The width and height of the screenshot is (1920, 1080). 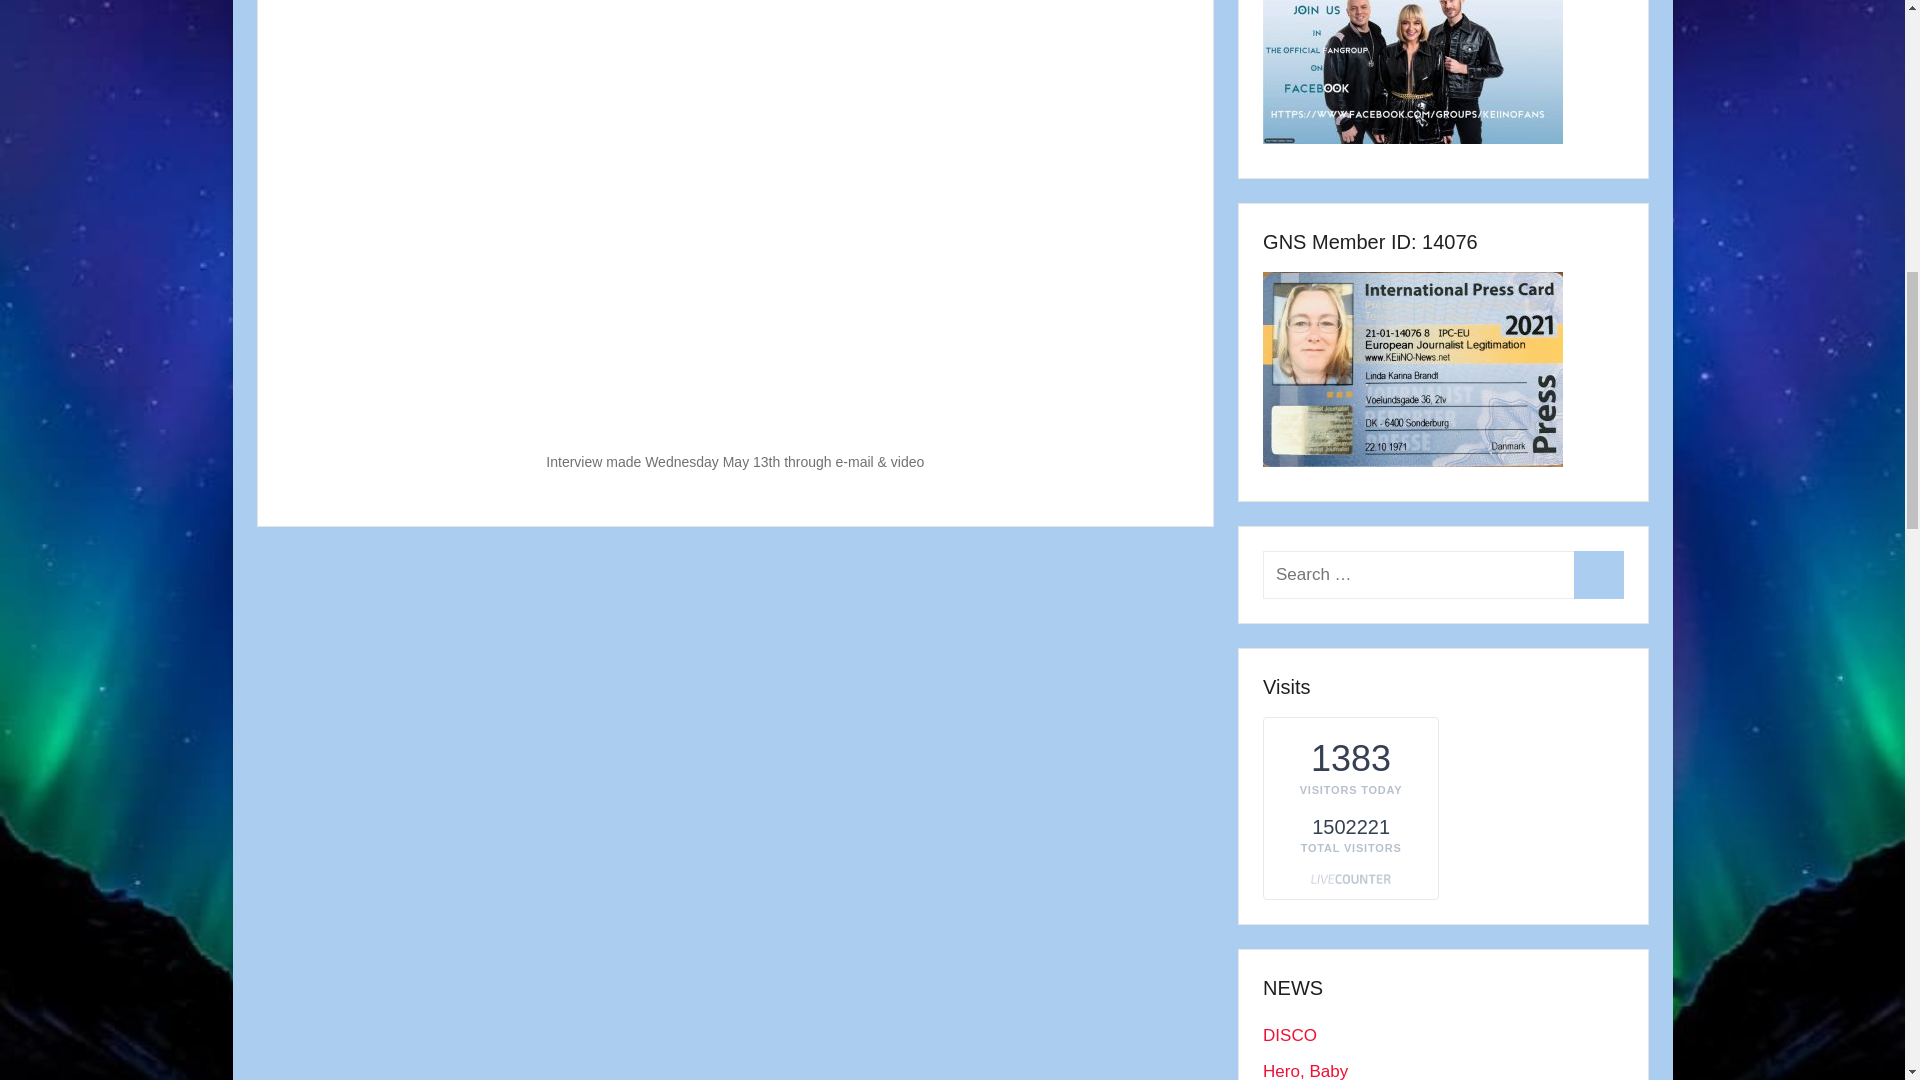 I want to click on DISCO, so click(x=1290, y=1036).